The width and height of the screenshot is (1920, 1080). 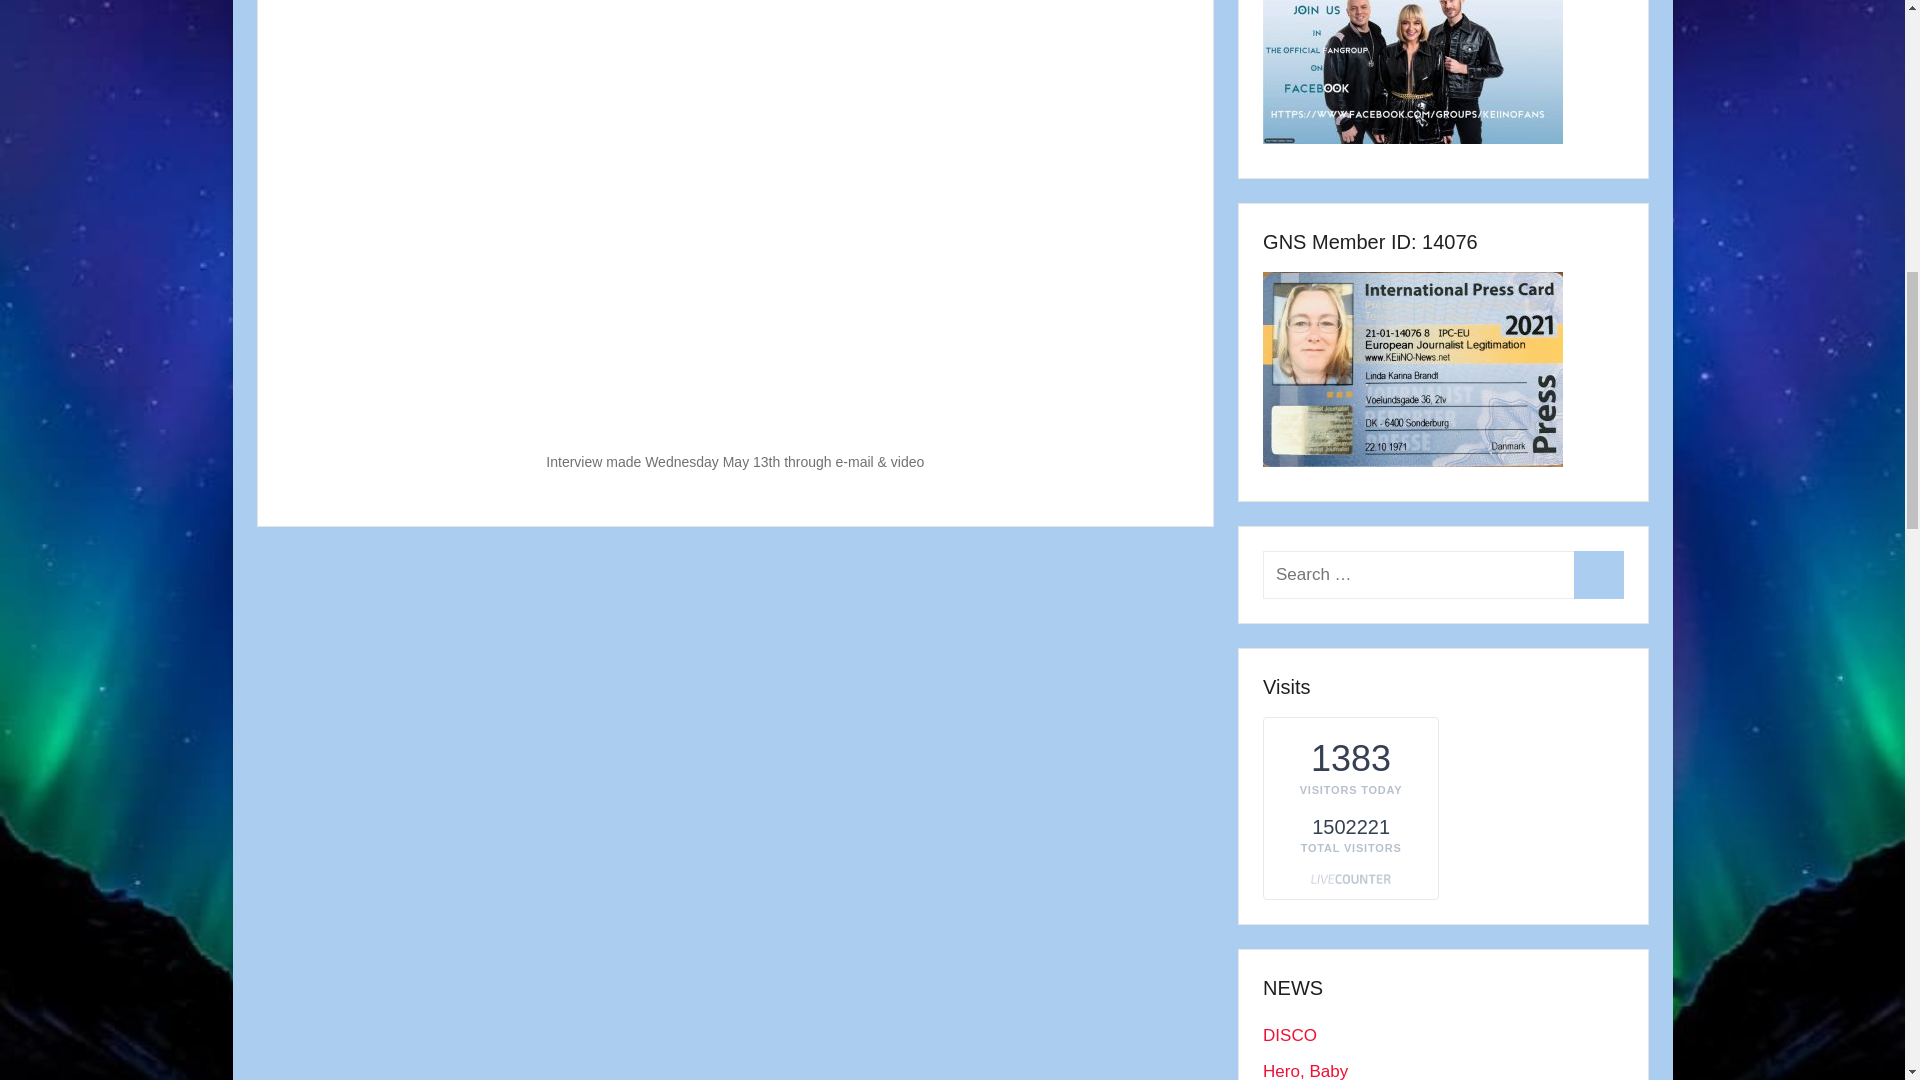 I want to click on DISCO, so click(x=1290, y=1036).